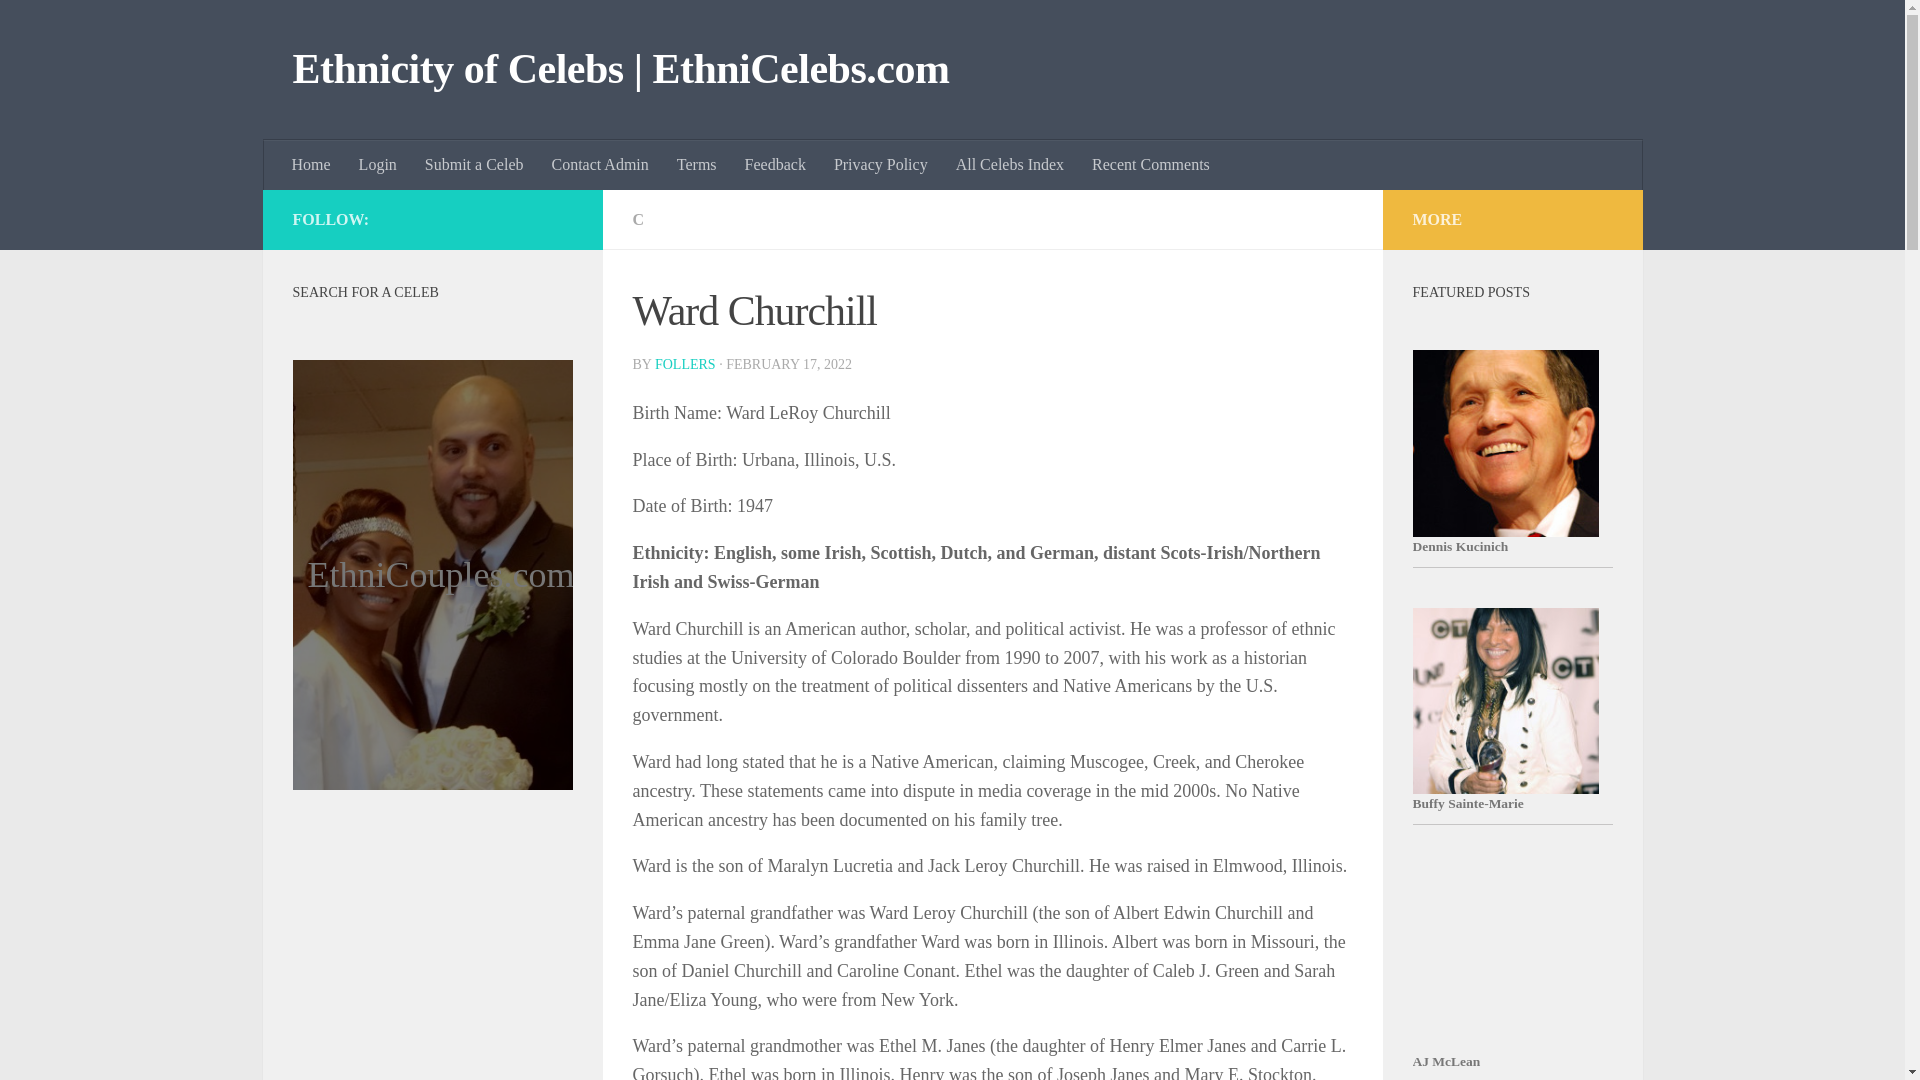 The image size is (1920, 1080). Describe the element at coordinates (78, 27) in the screenshot. I see `Skip to content` at that location.